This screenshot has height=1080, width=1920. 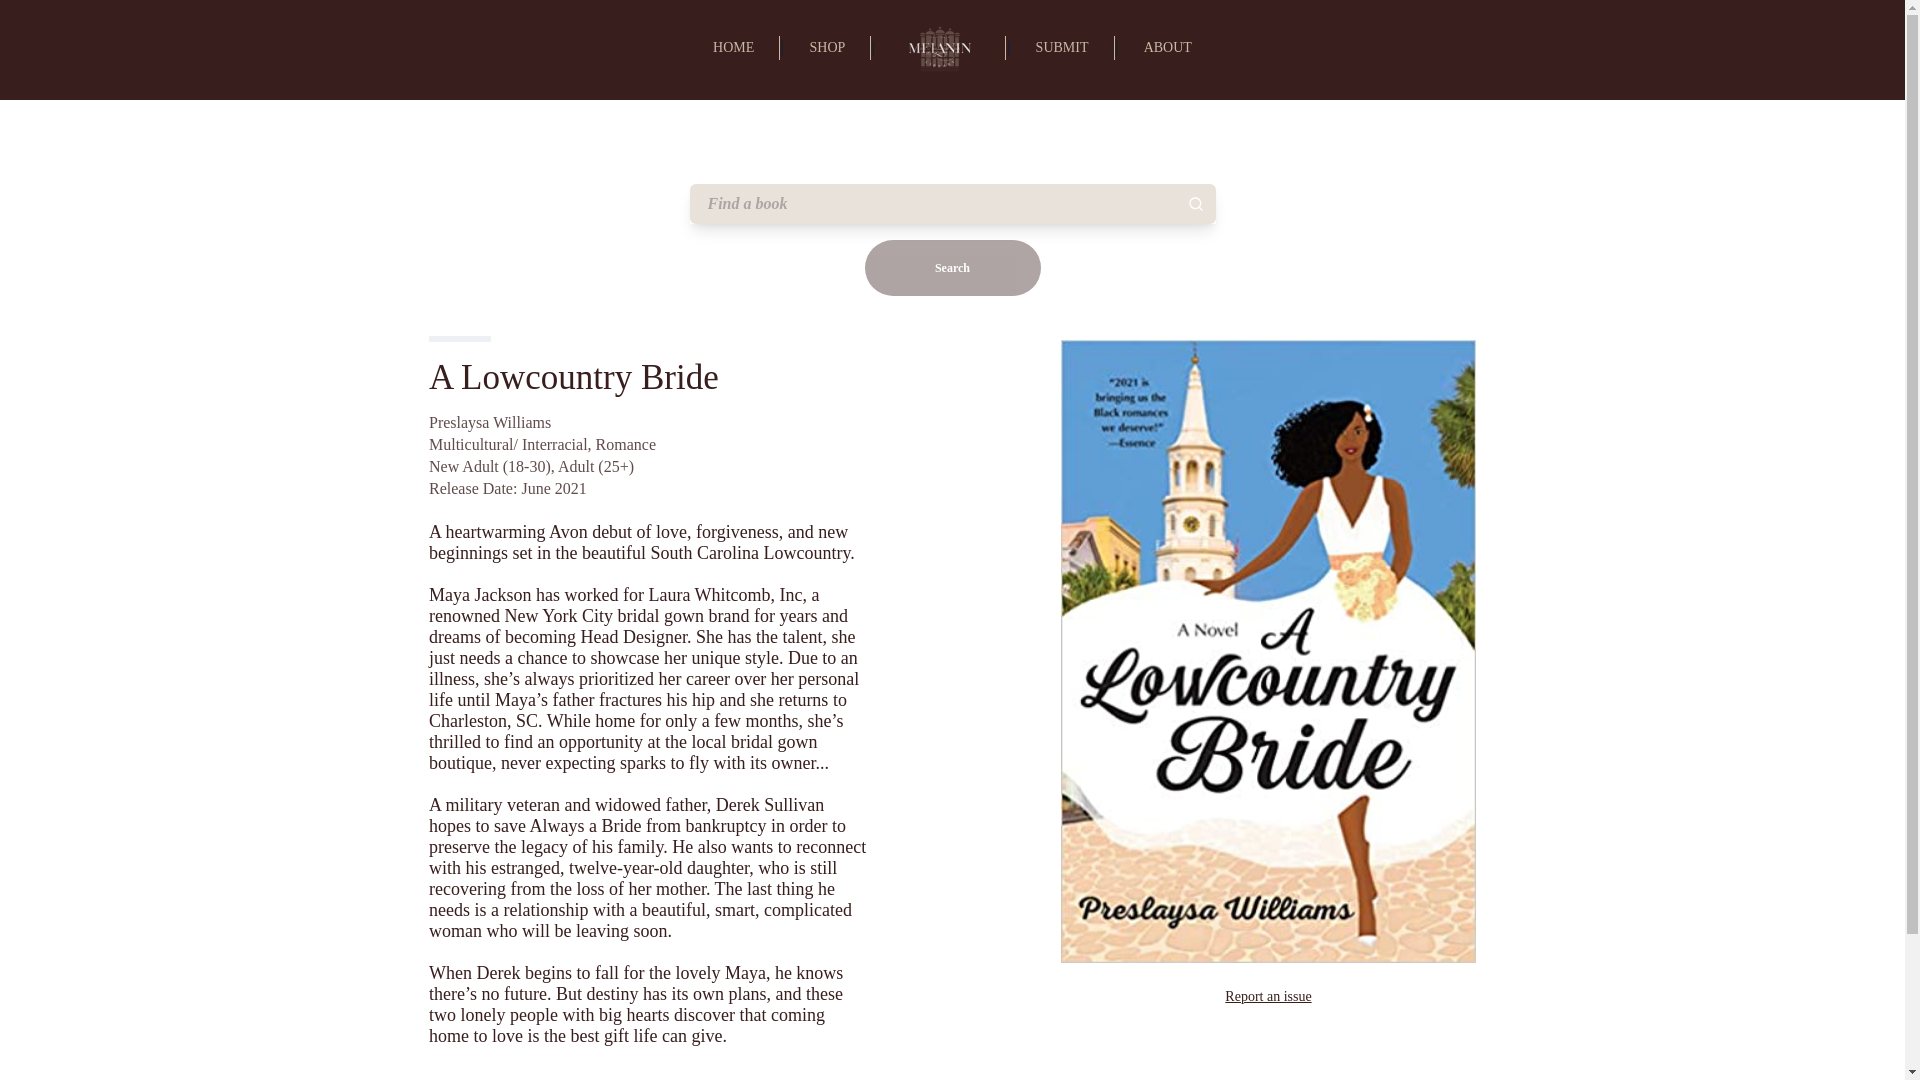 I want to click on SHOP, so click(x=826, y=47).